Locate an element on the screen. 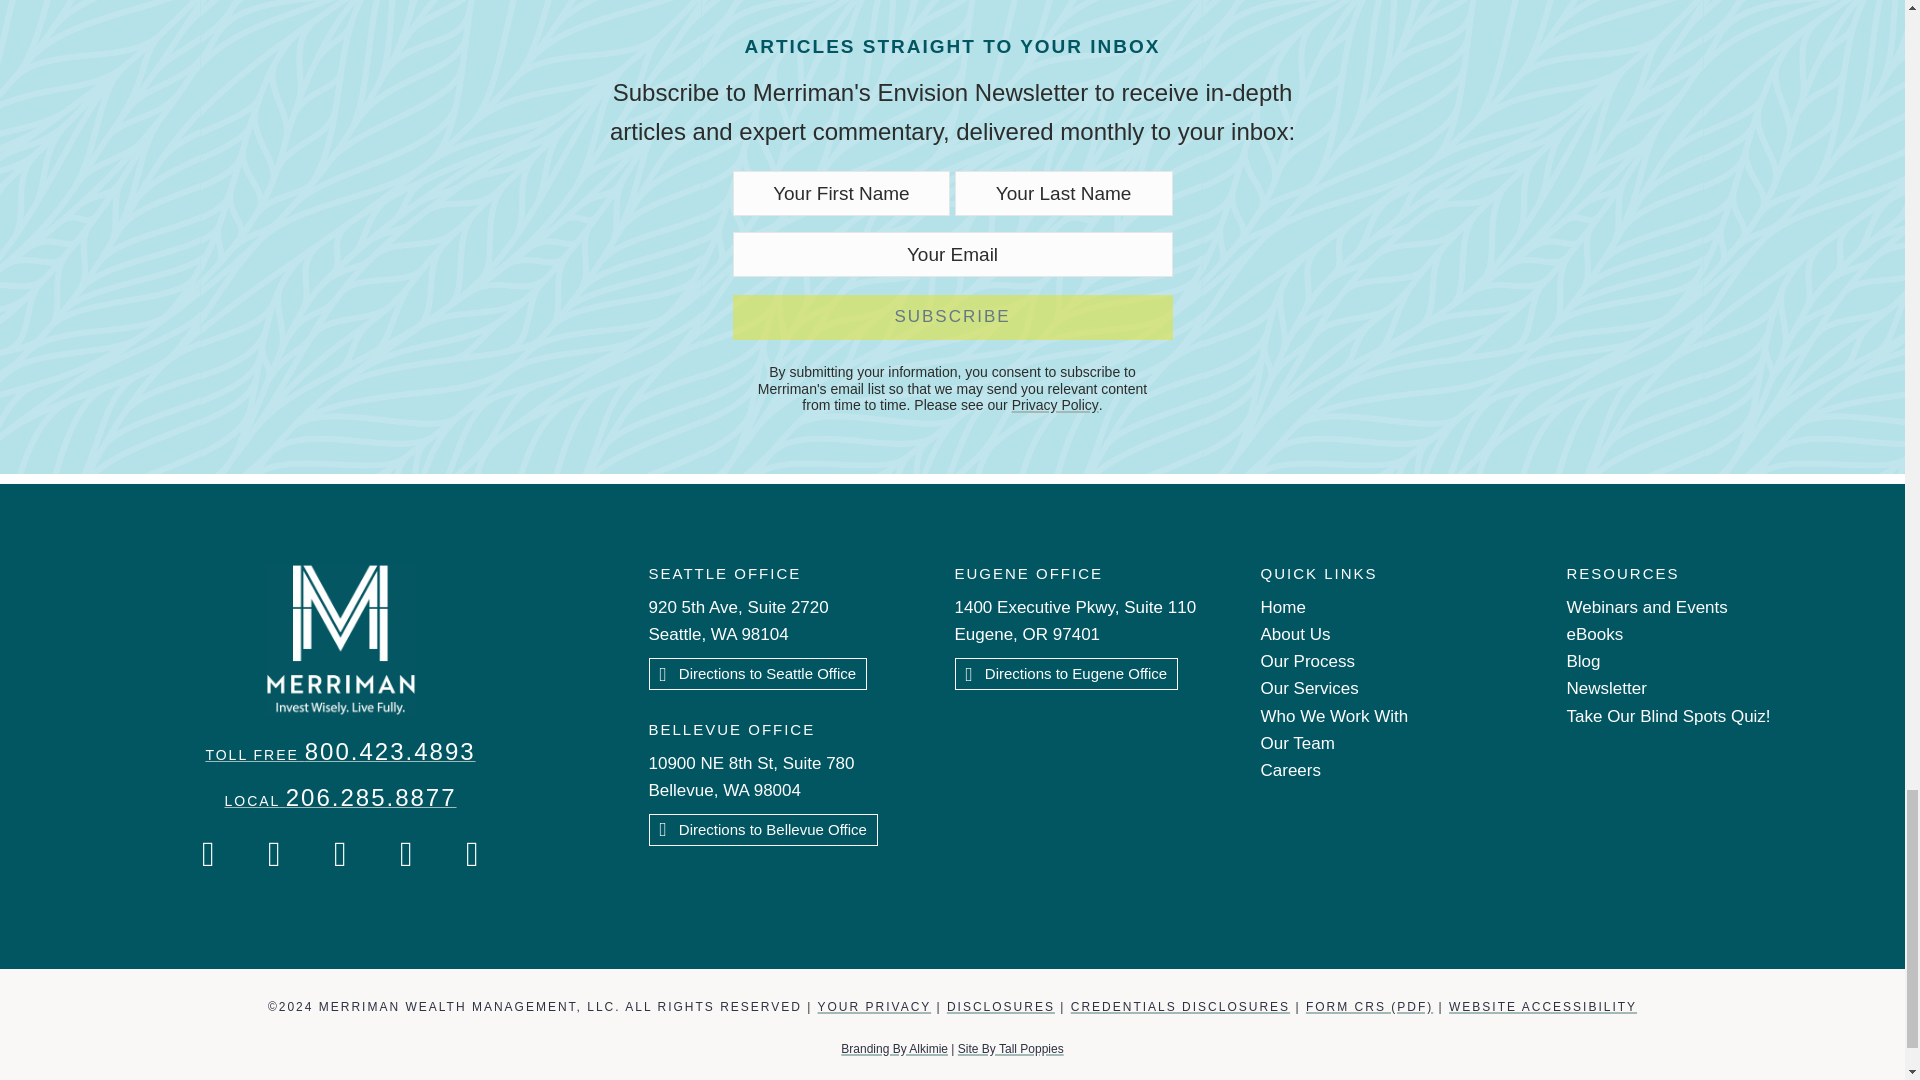  Merriman's YouTube Channel is located at coordinates (407, 854).